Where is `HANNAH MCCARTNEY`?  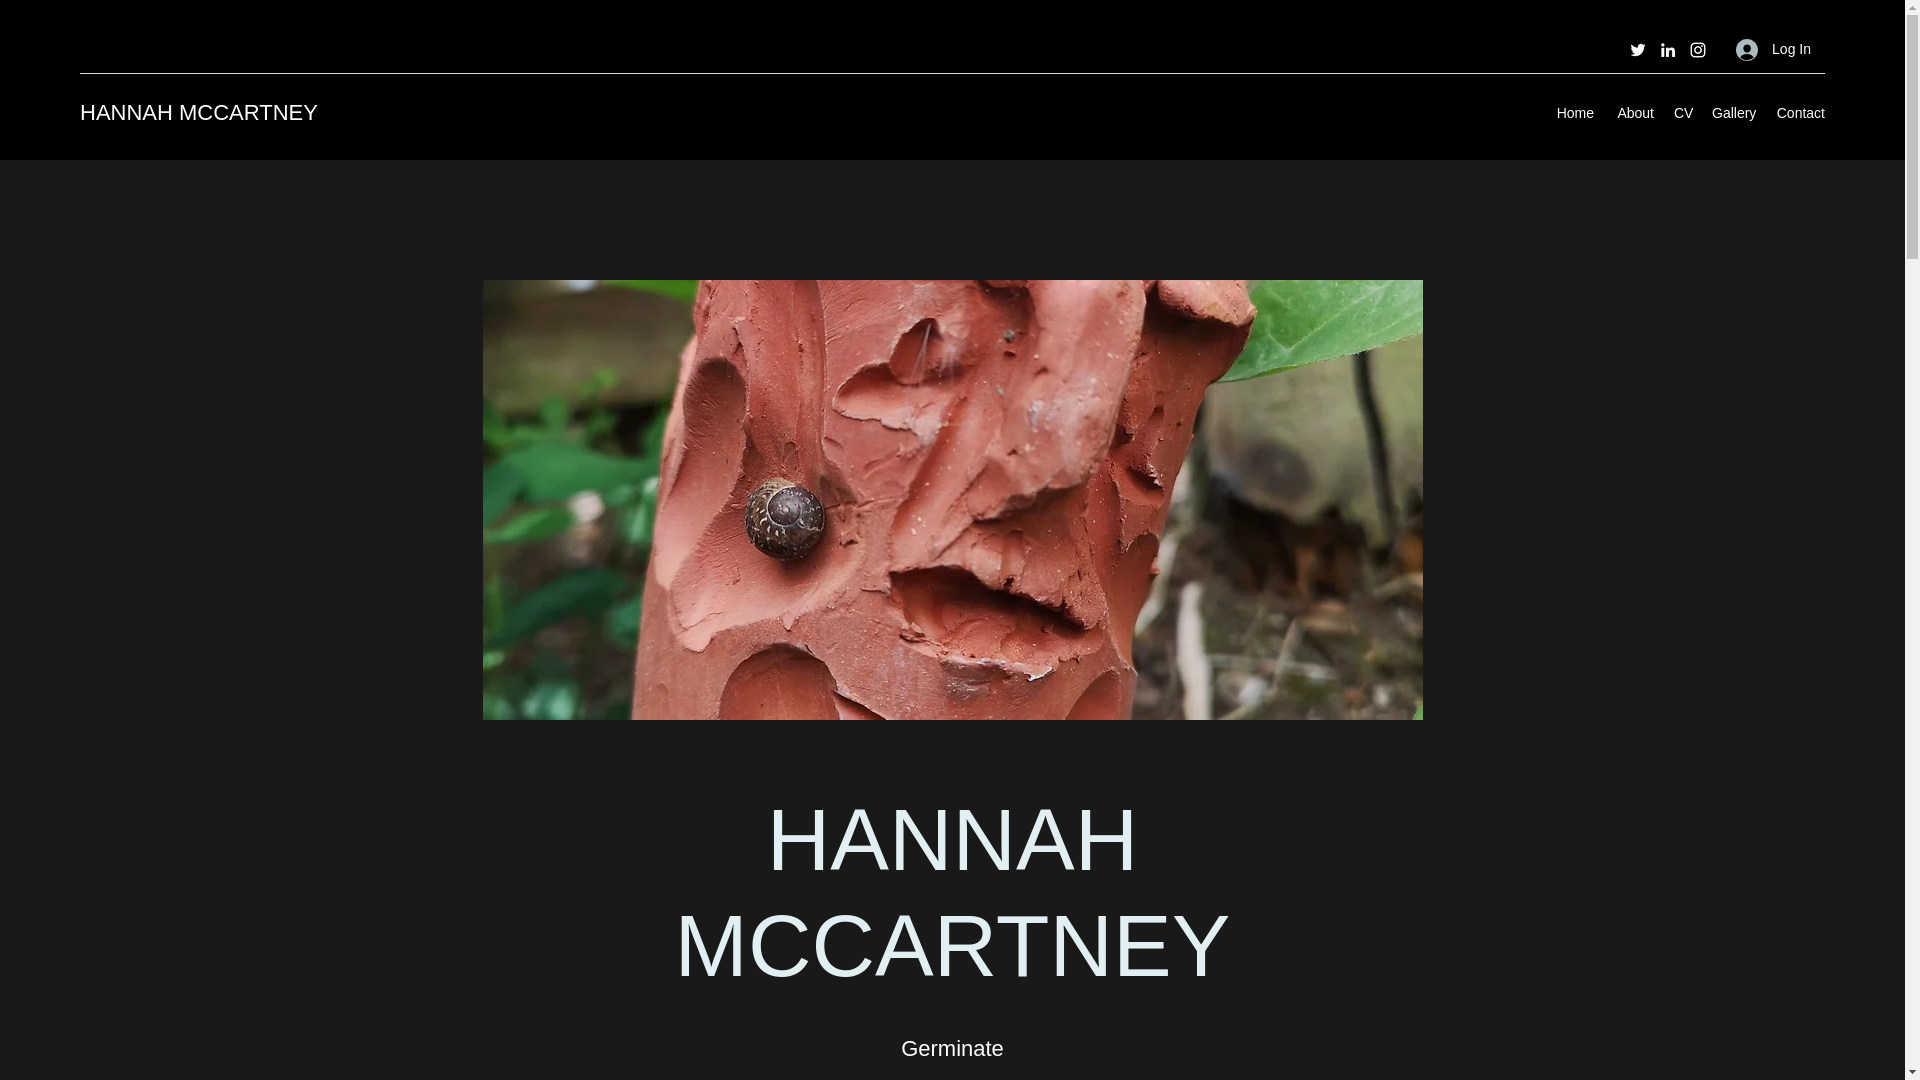
HANNAH MCCARTNEY is located at coordinates (199, 112).